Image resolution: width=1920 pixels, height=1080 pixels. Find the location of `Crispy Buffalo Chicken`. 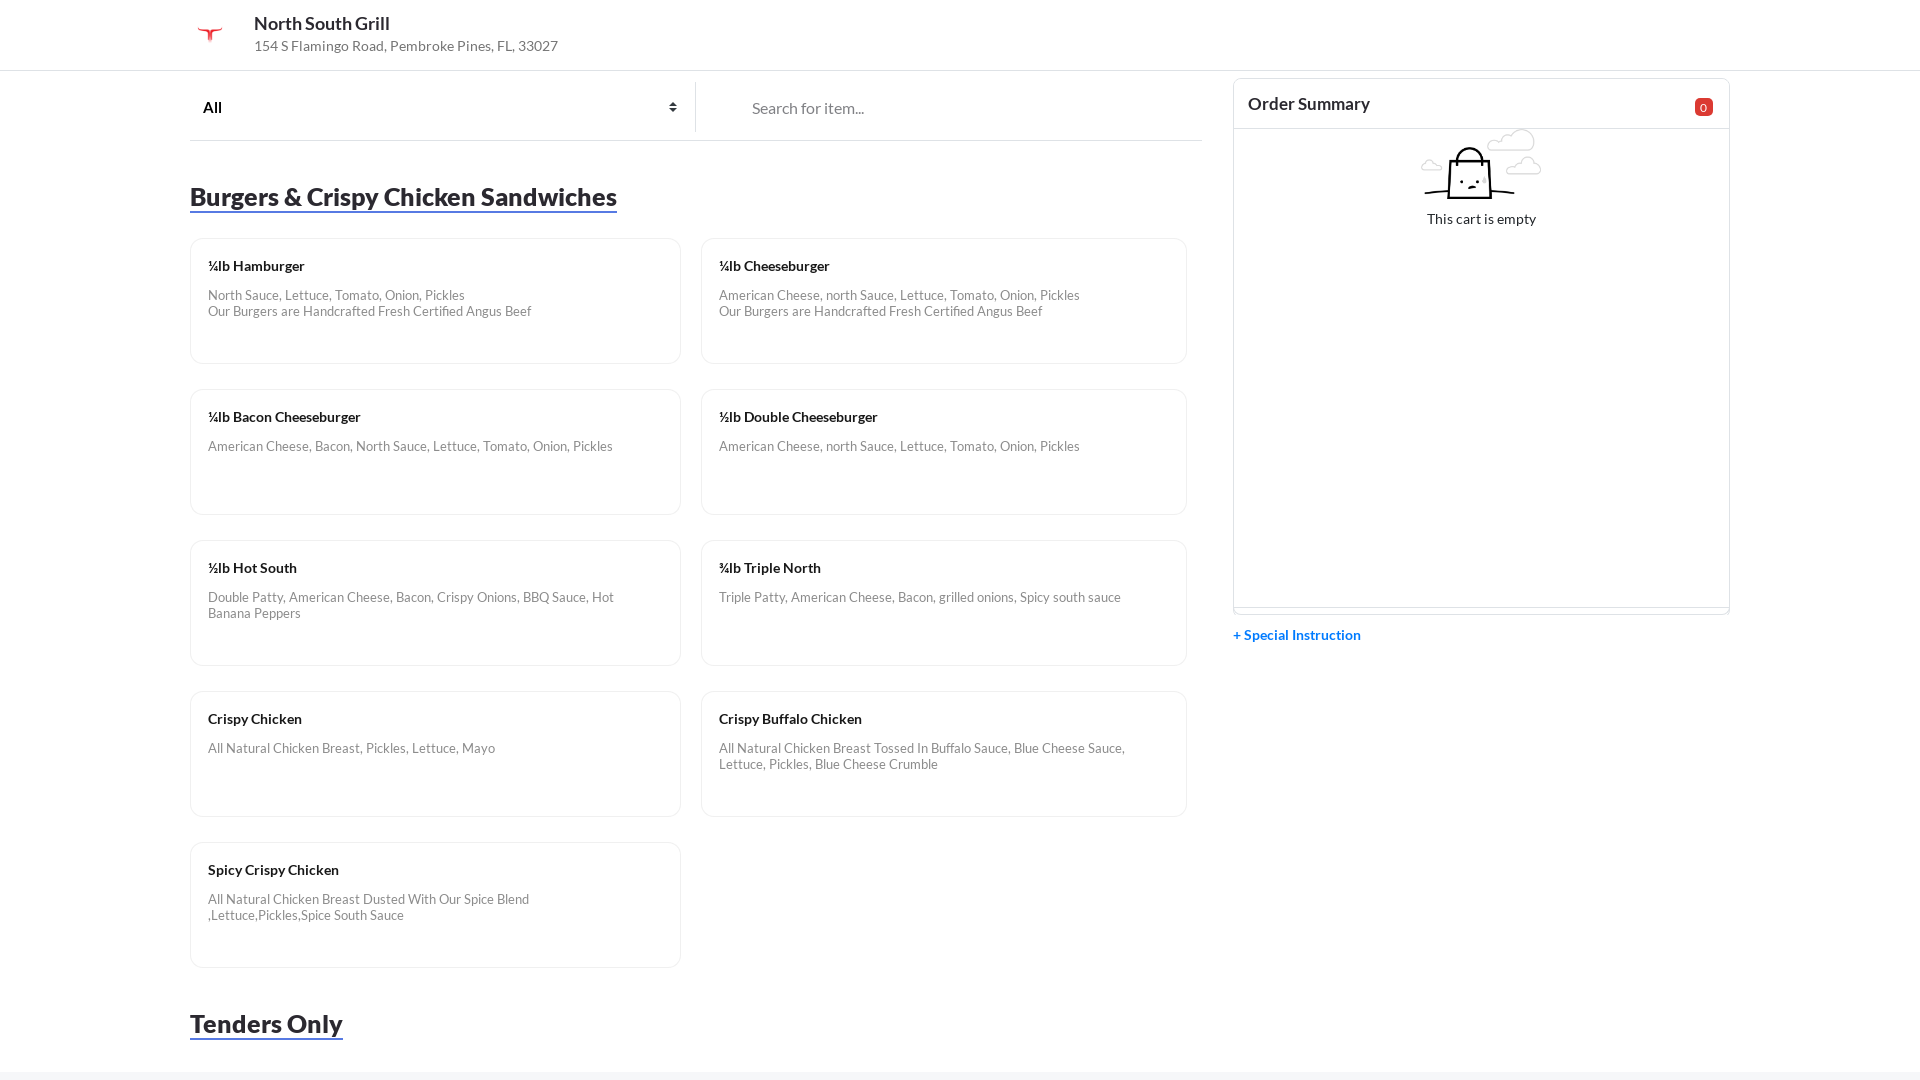

Crispy Buffalo Chicken is located at coordinates (944, 719).